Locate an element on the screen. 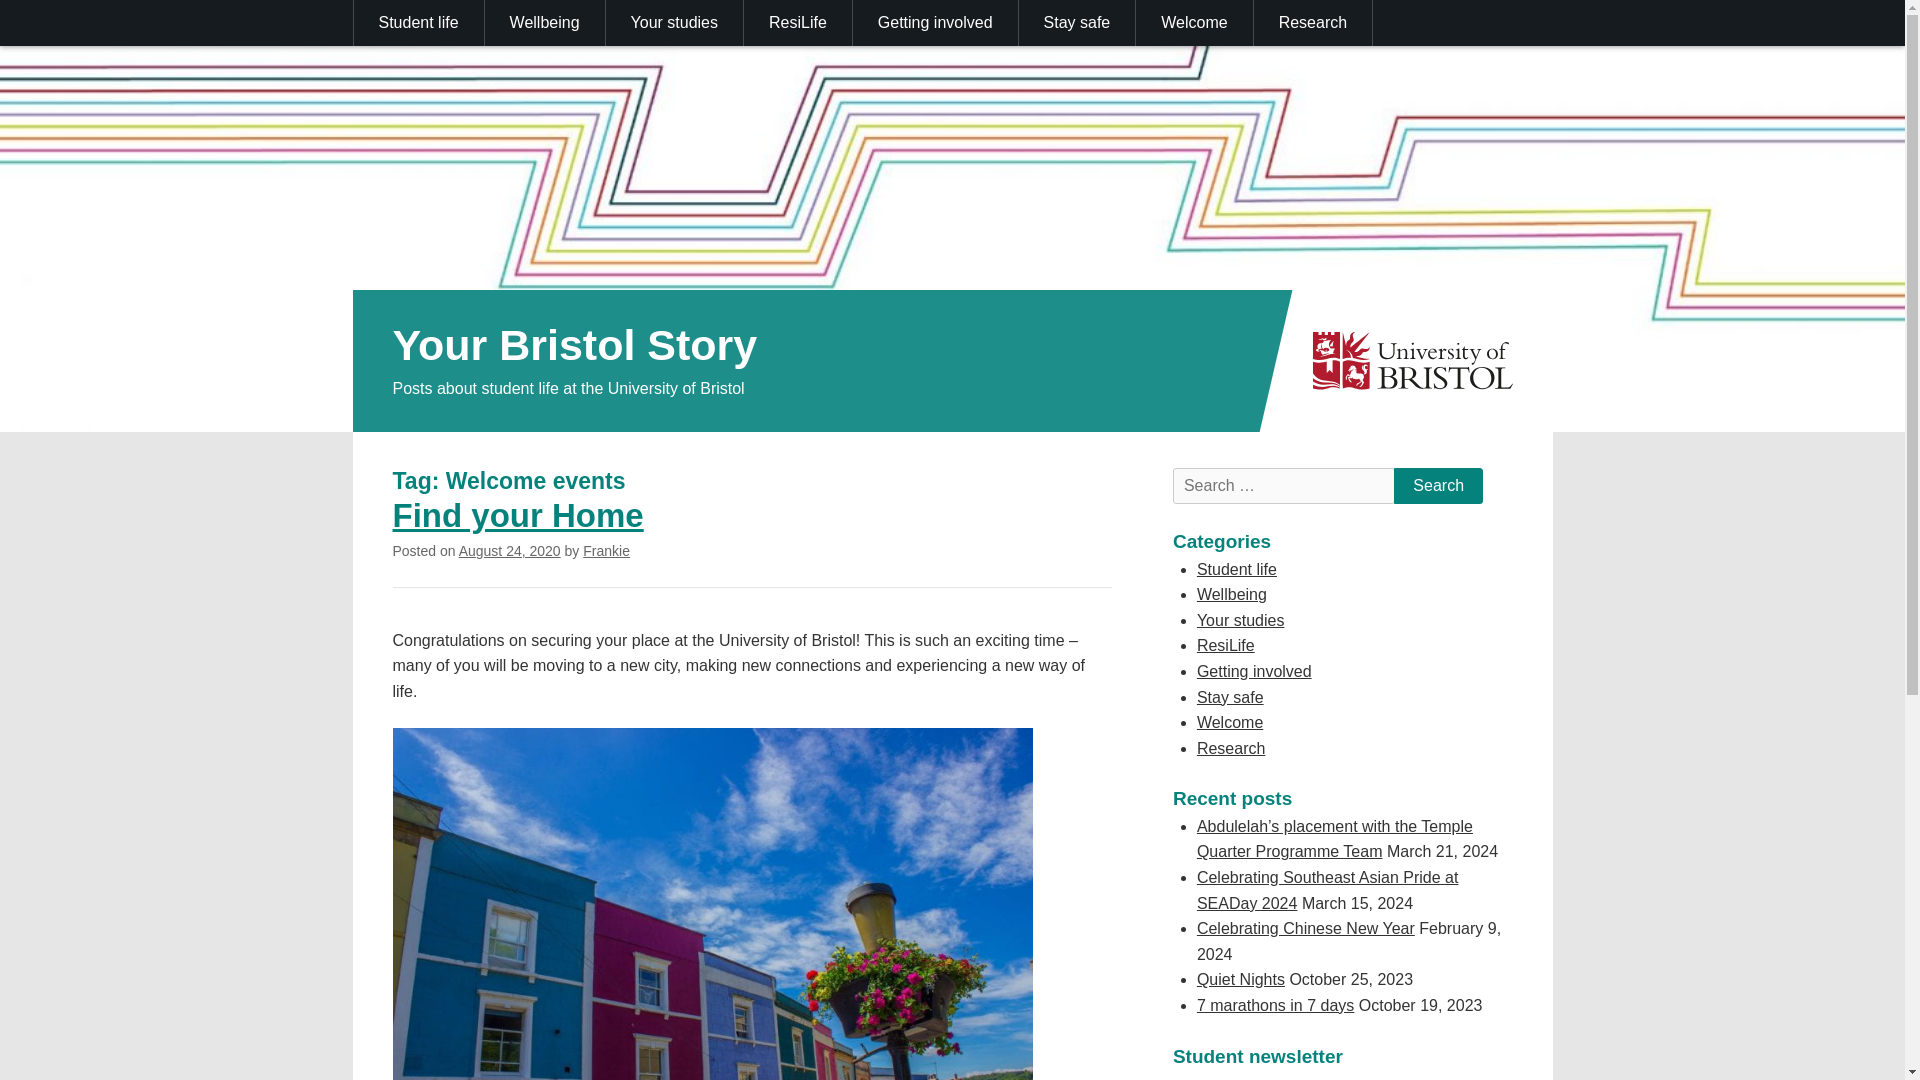 The width and height of the screenshot is (1920, 1080). Find your Home is located at coordinates (517, 514).